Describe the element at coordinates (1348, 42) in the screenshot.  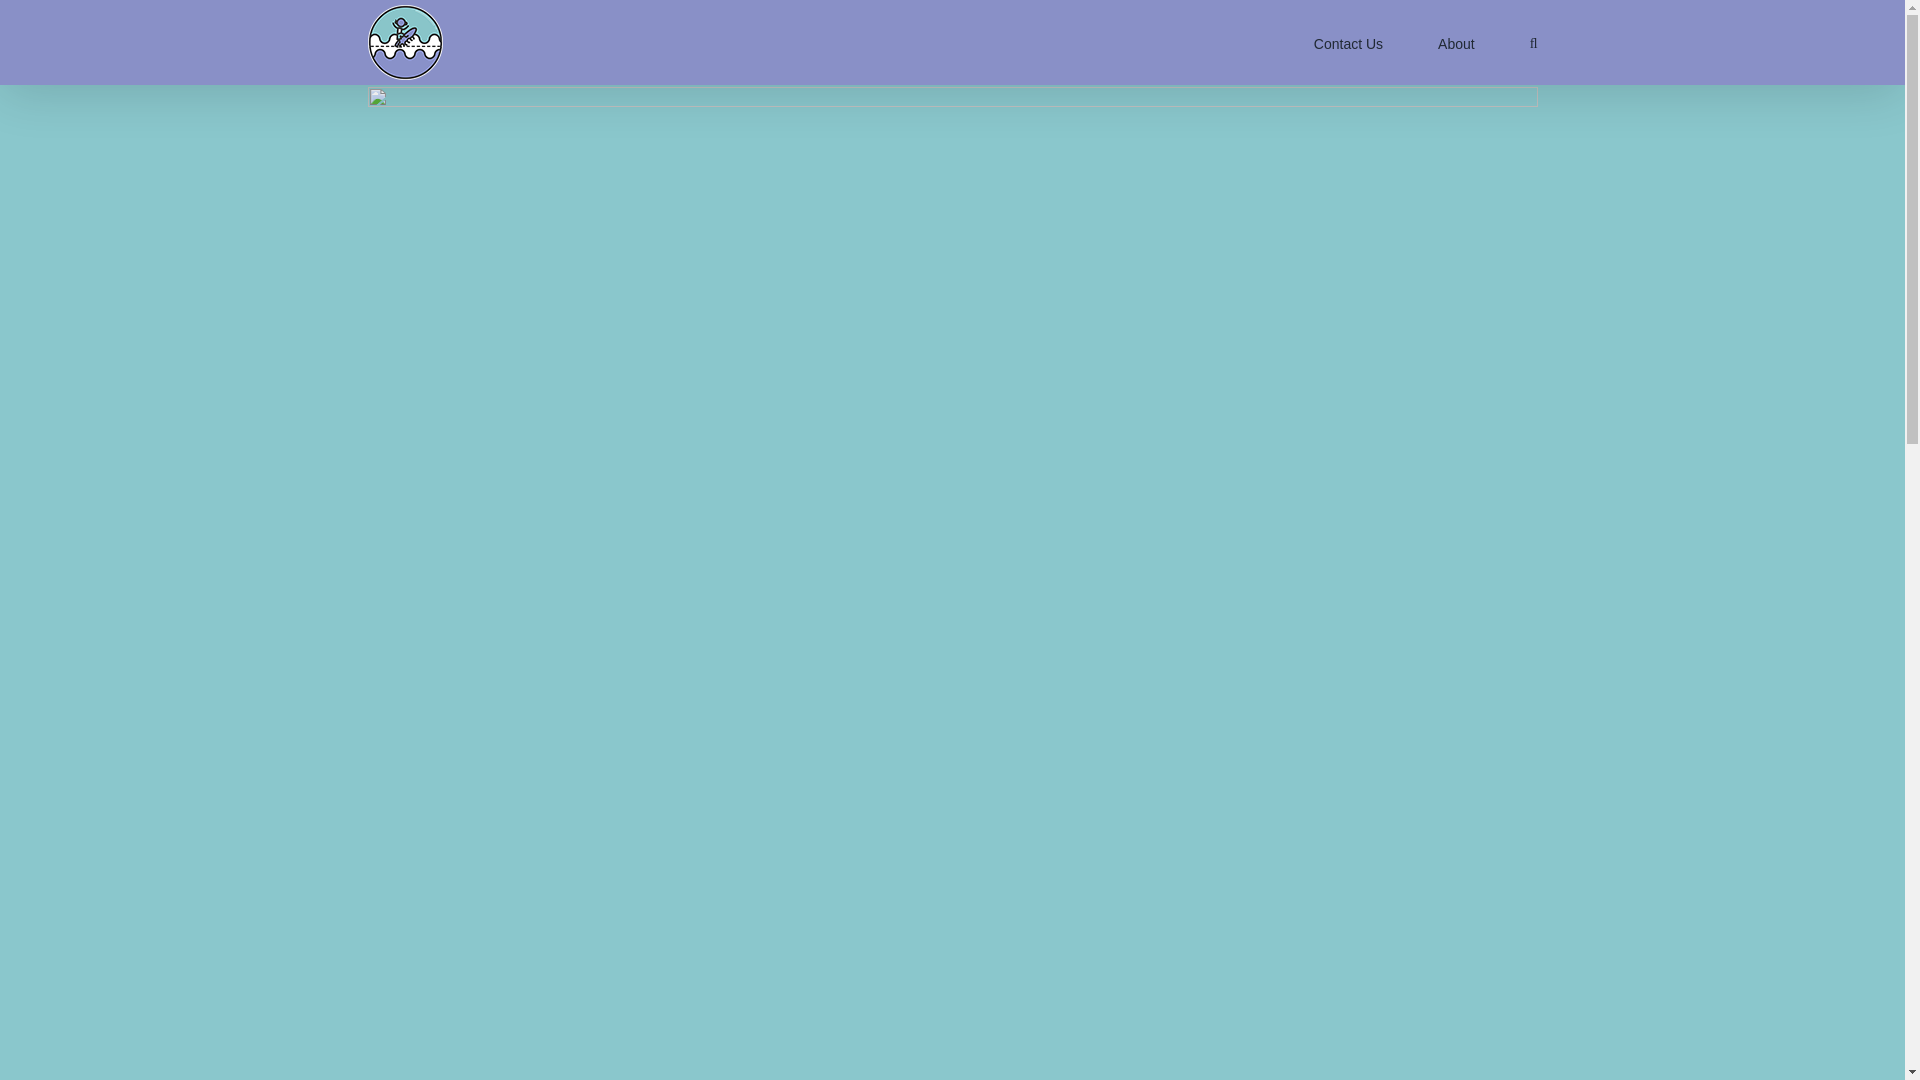
I see `Contact Us` at that location.